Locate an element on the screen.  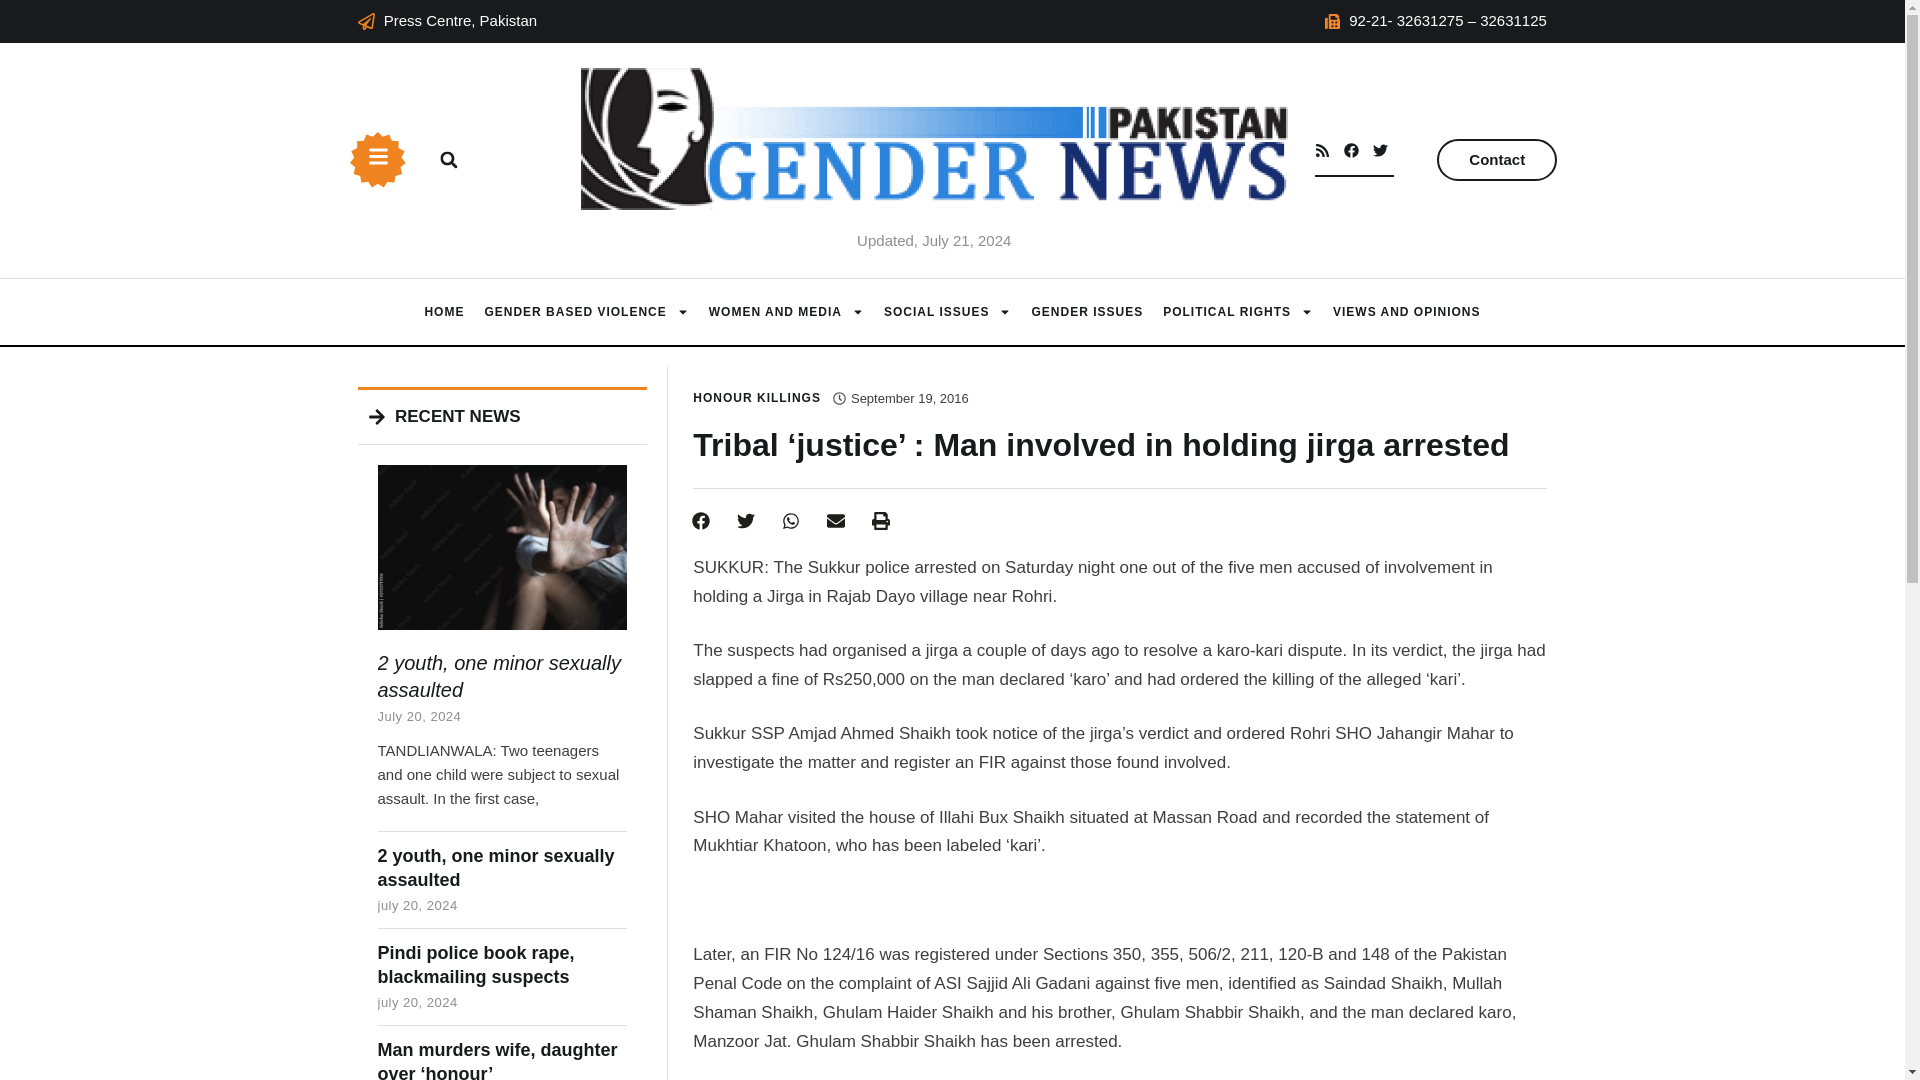
HOME is located at coordinates (444, 312).